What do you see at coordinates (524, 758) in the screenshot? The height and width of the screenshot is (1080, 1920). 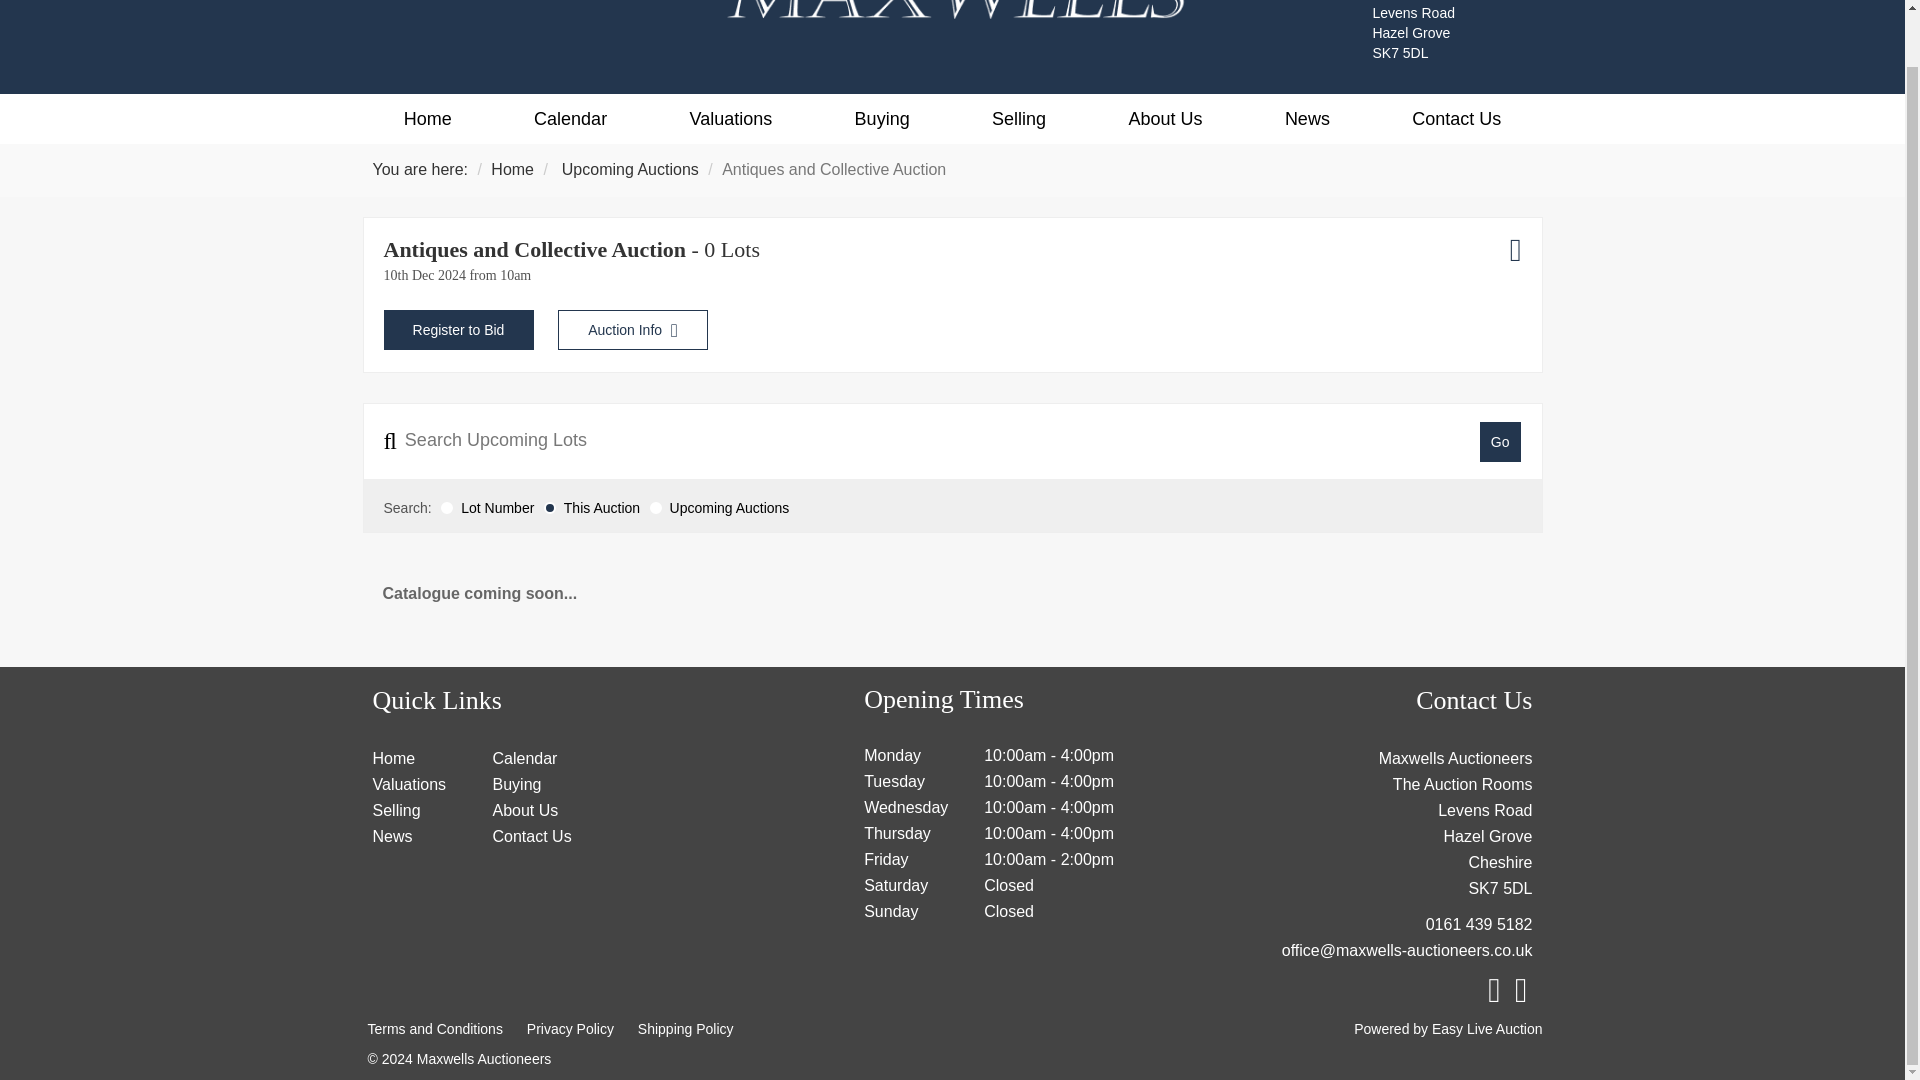 I see `Calendar` at bounding box center [524, 758].